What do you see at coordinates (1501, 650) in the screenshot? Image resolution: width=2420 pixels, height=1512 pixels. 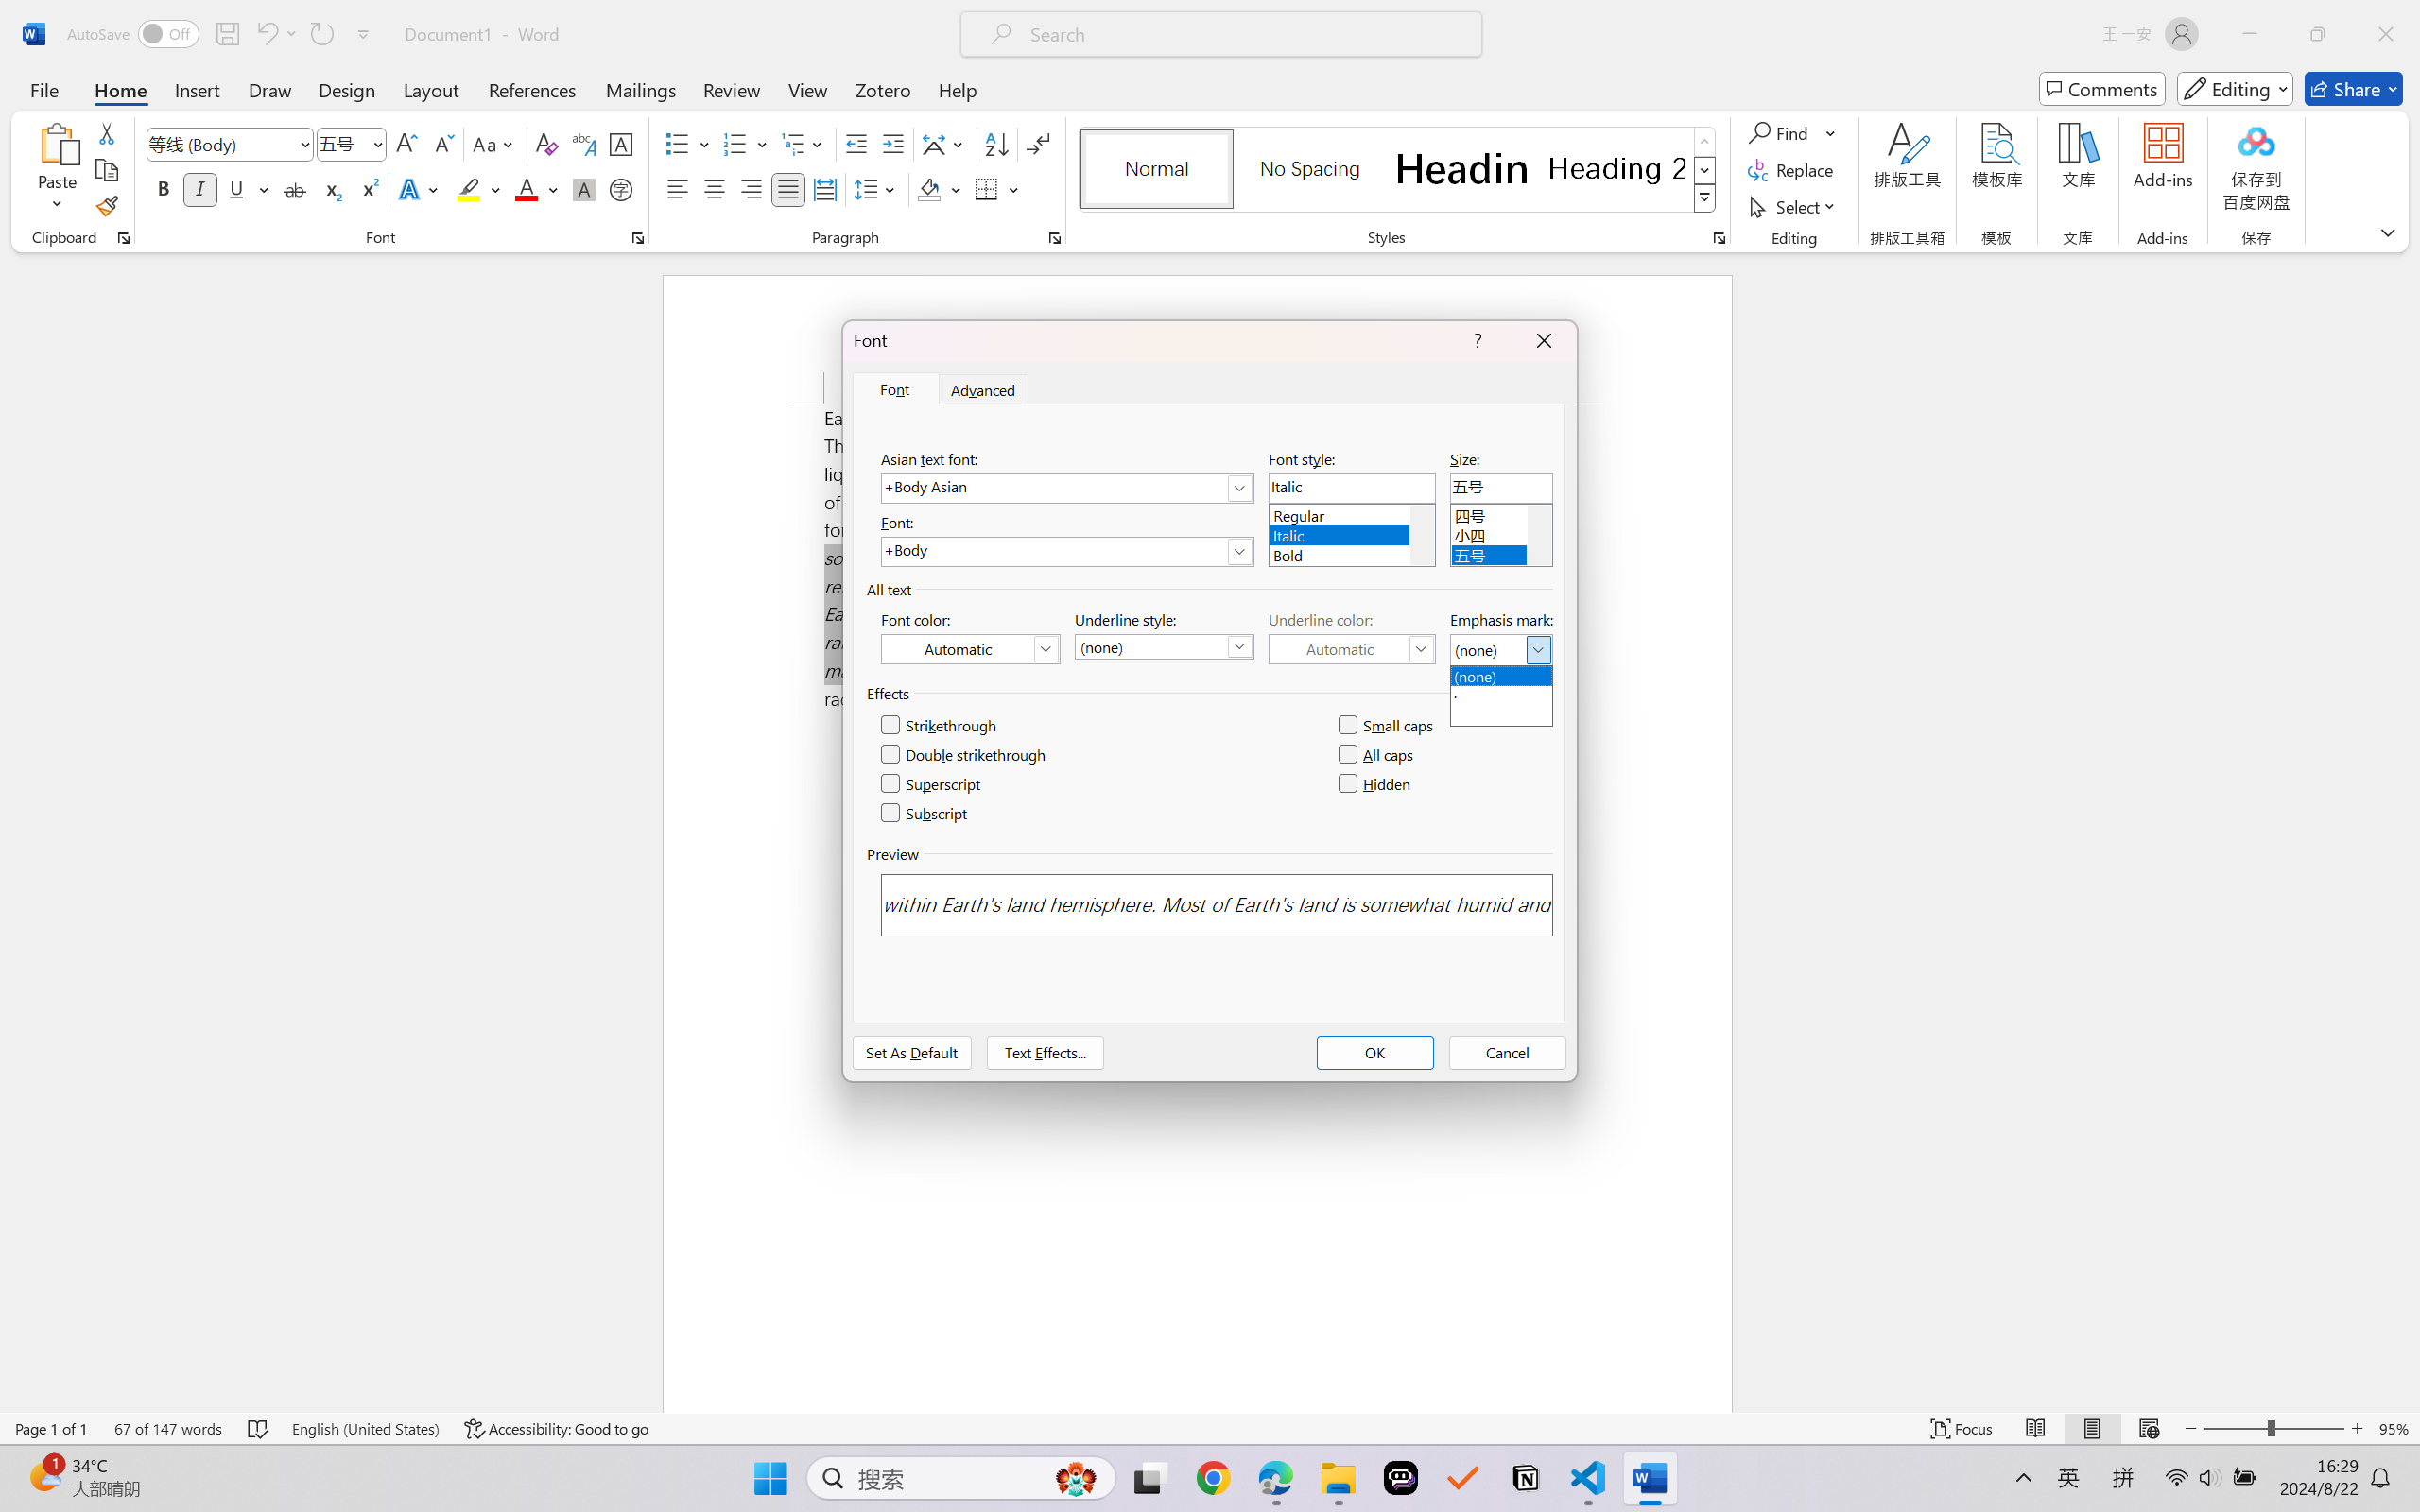 I see `Emphasis mark:` at bounding box center [1501, 650].